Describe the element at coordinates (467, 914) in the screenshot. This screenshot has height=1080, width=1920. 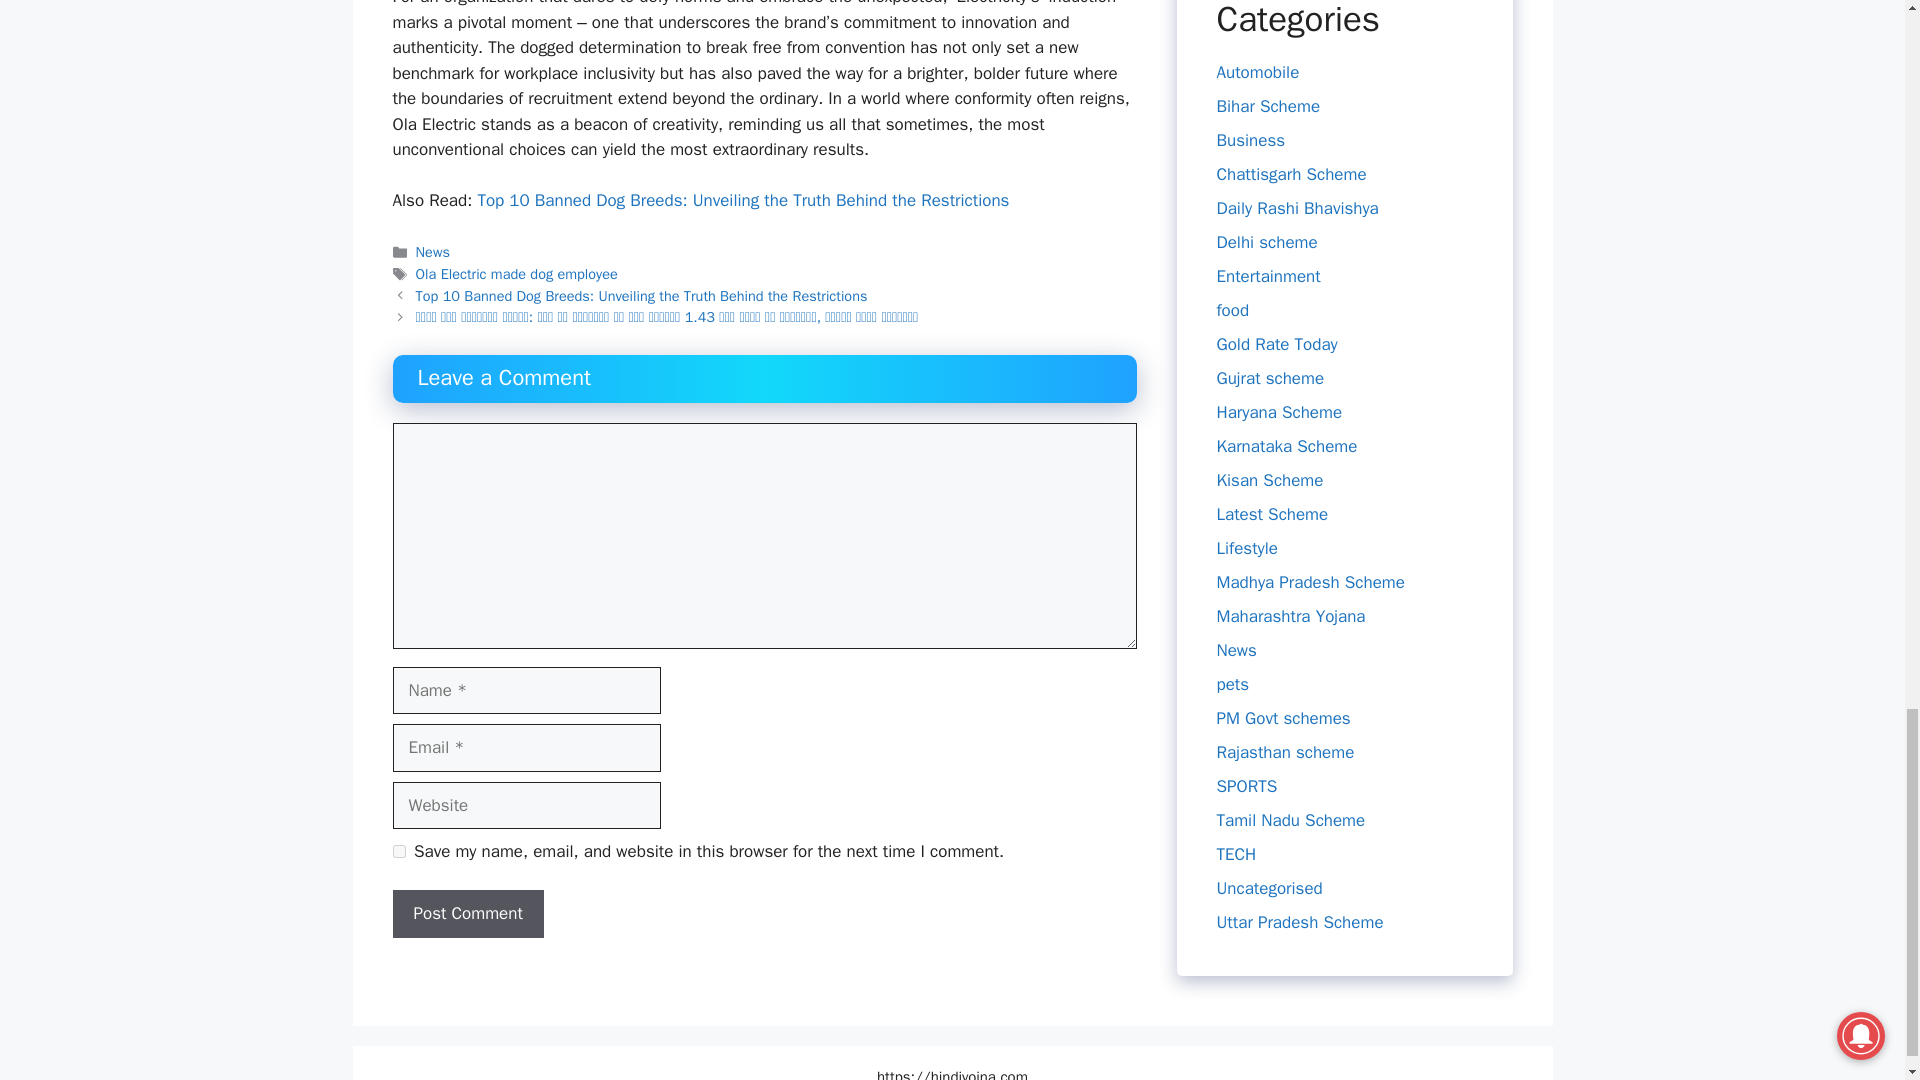
I see `Post Comment` at that location.